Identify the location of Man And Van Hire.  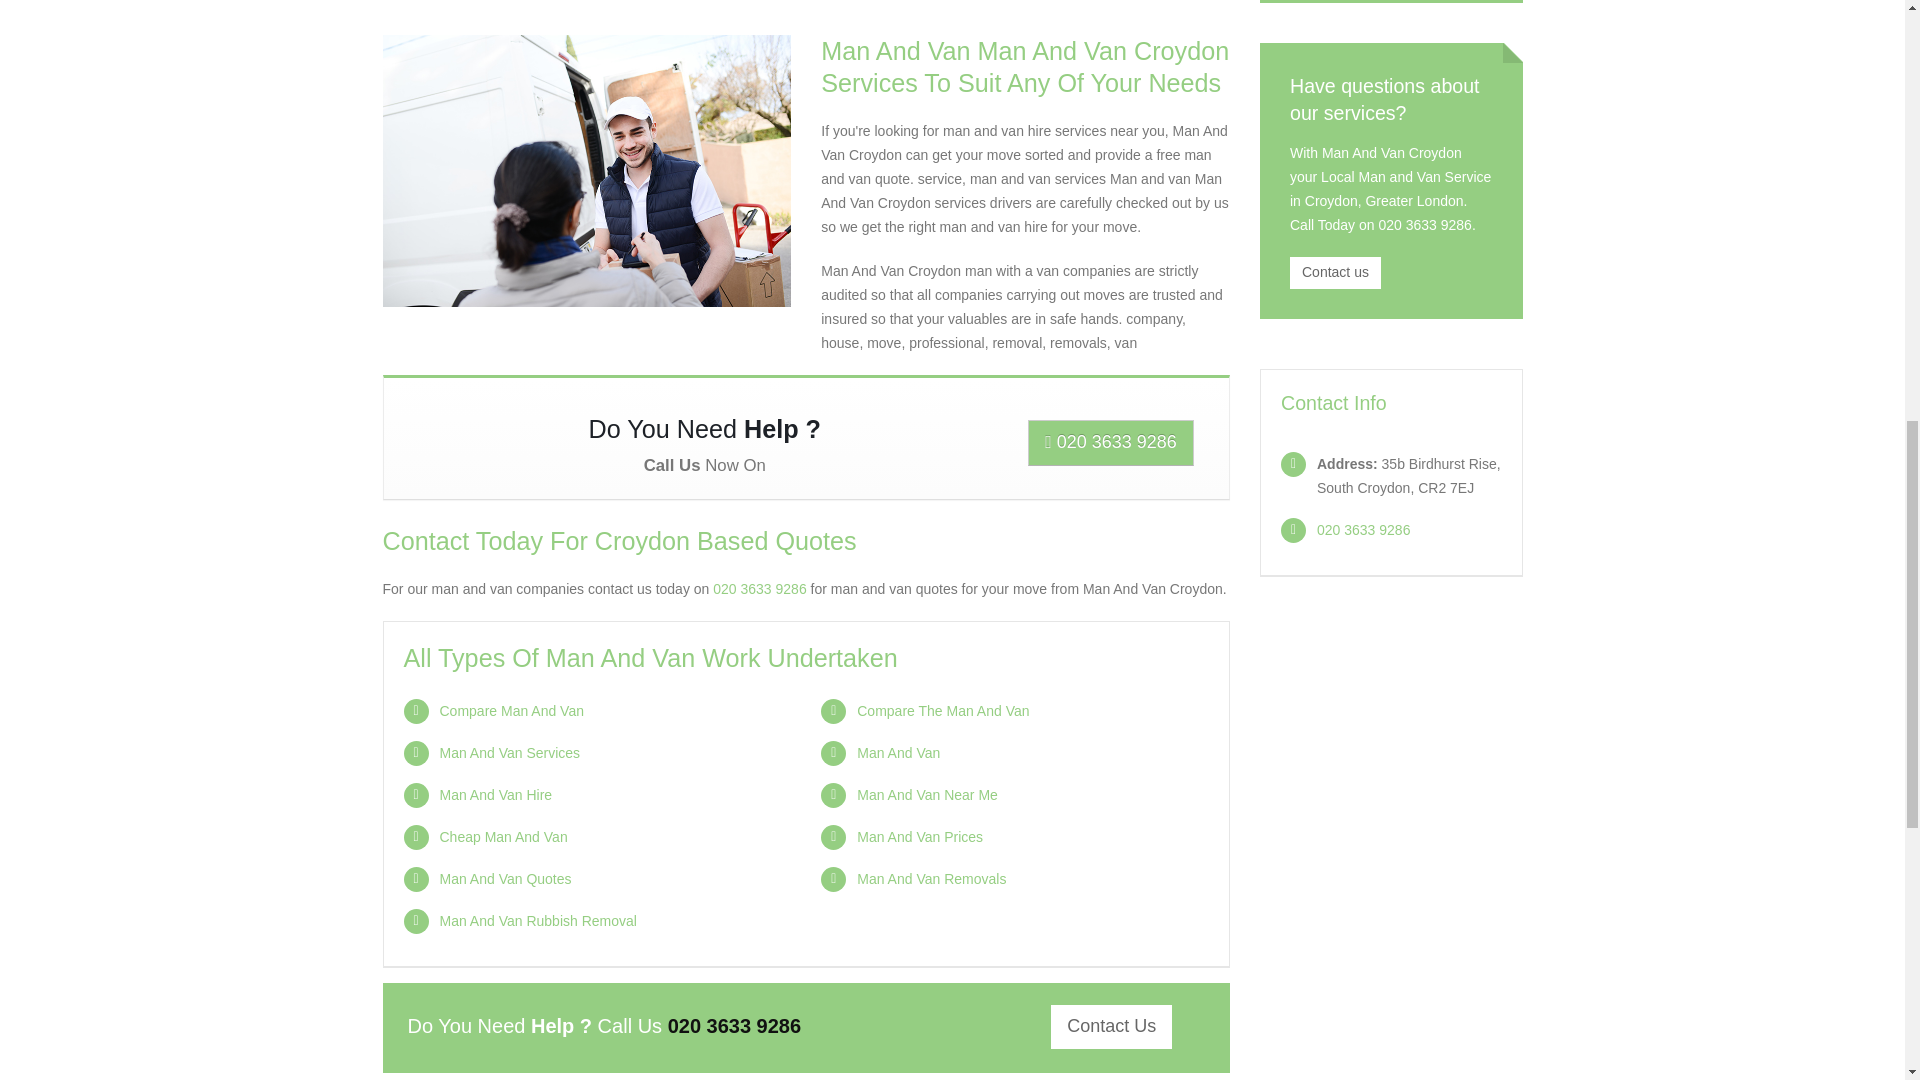
(496, 795).